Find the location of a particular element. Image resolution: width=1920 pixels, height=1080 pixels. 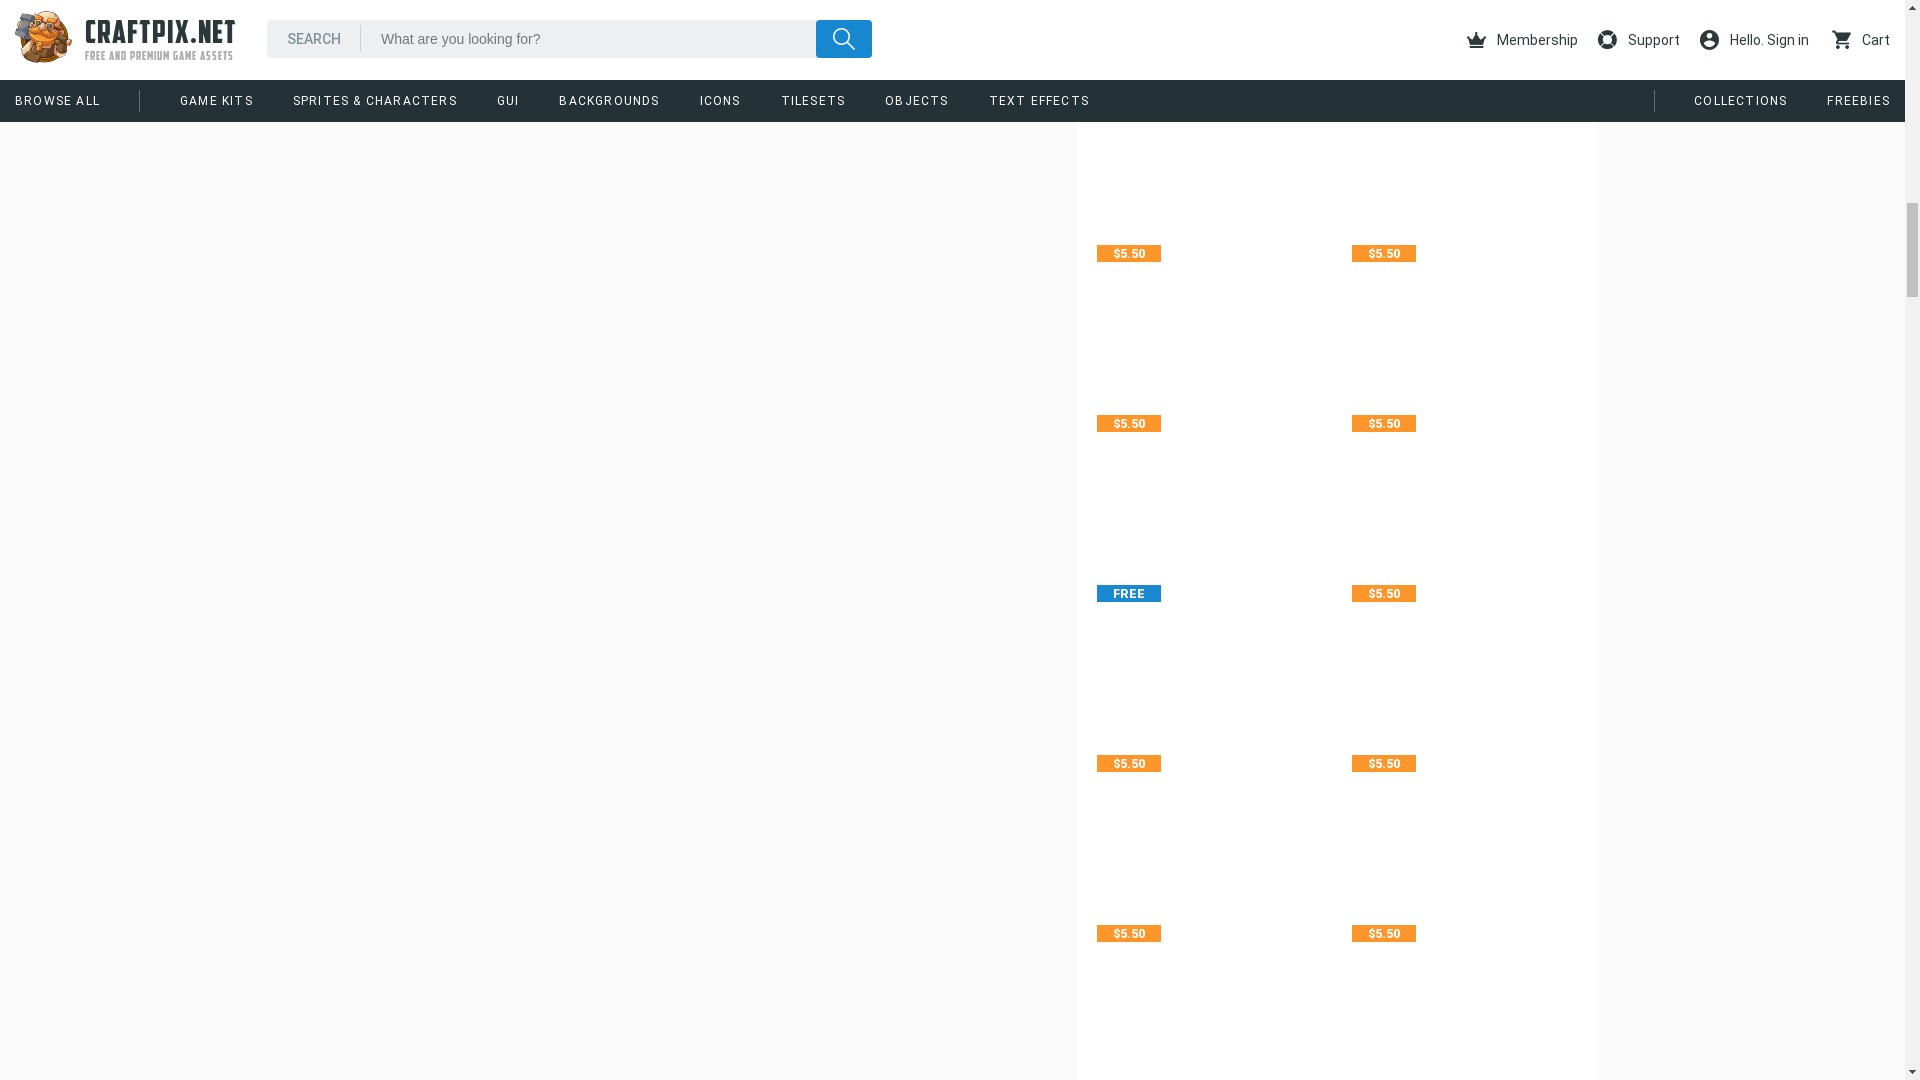

Magic Books Pixel Art Icons Pack is located at coordinates (1464, 310).